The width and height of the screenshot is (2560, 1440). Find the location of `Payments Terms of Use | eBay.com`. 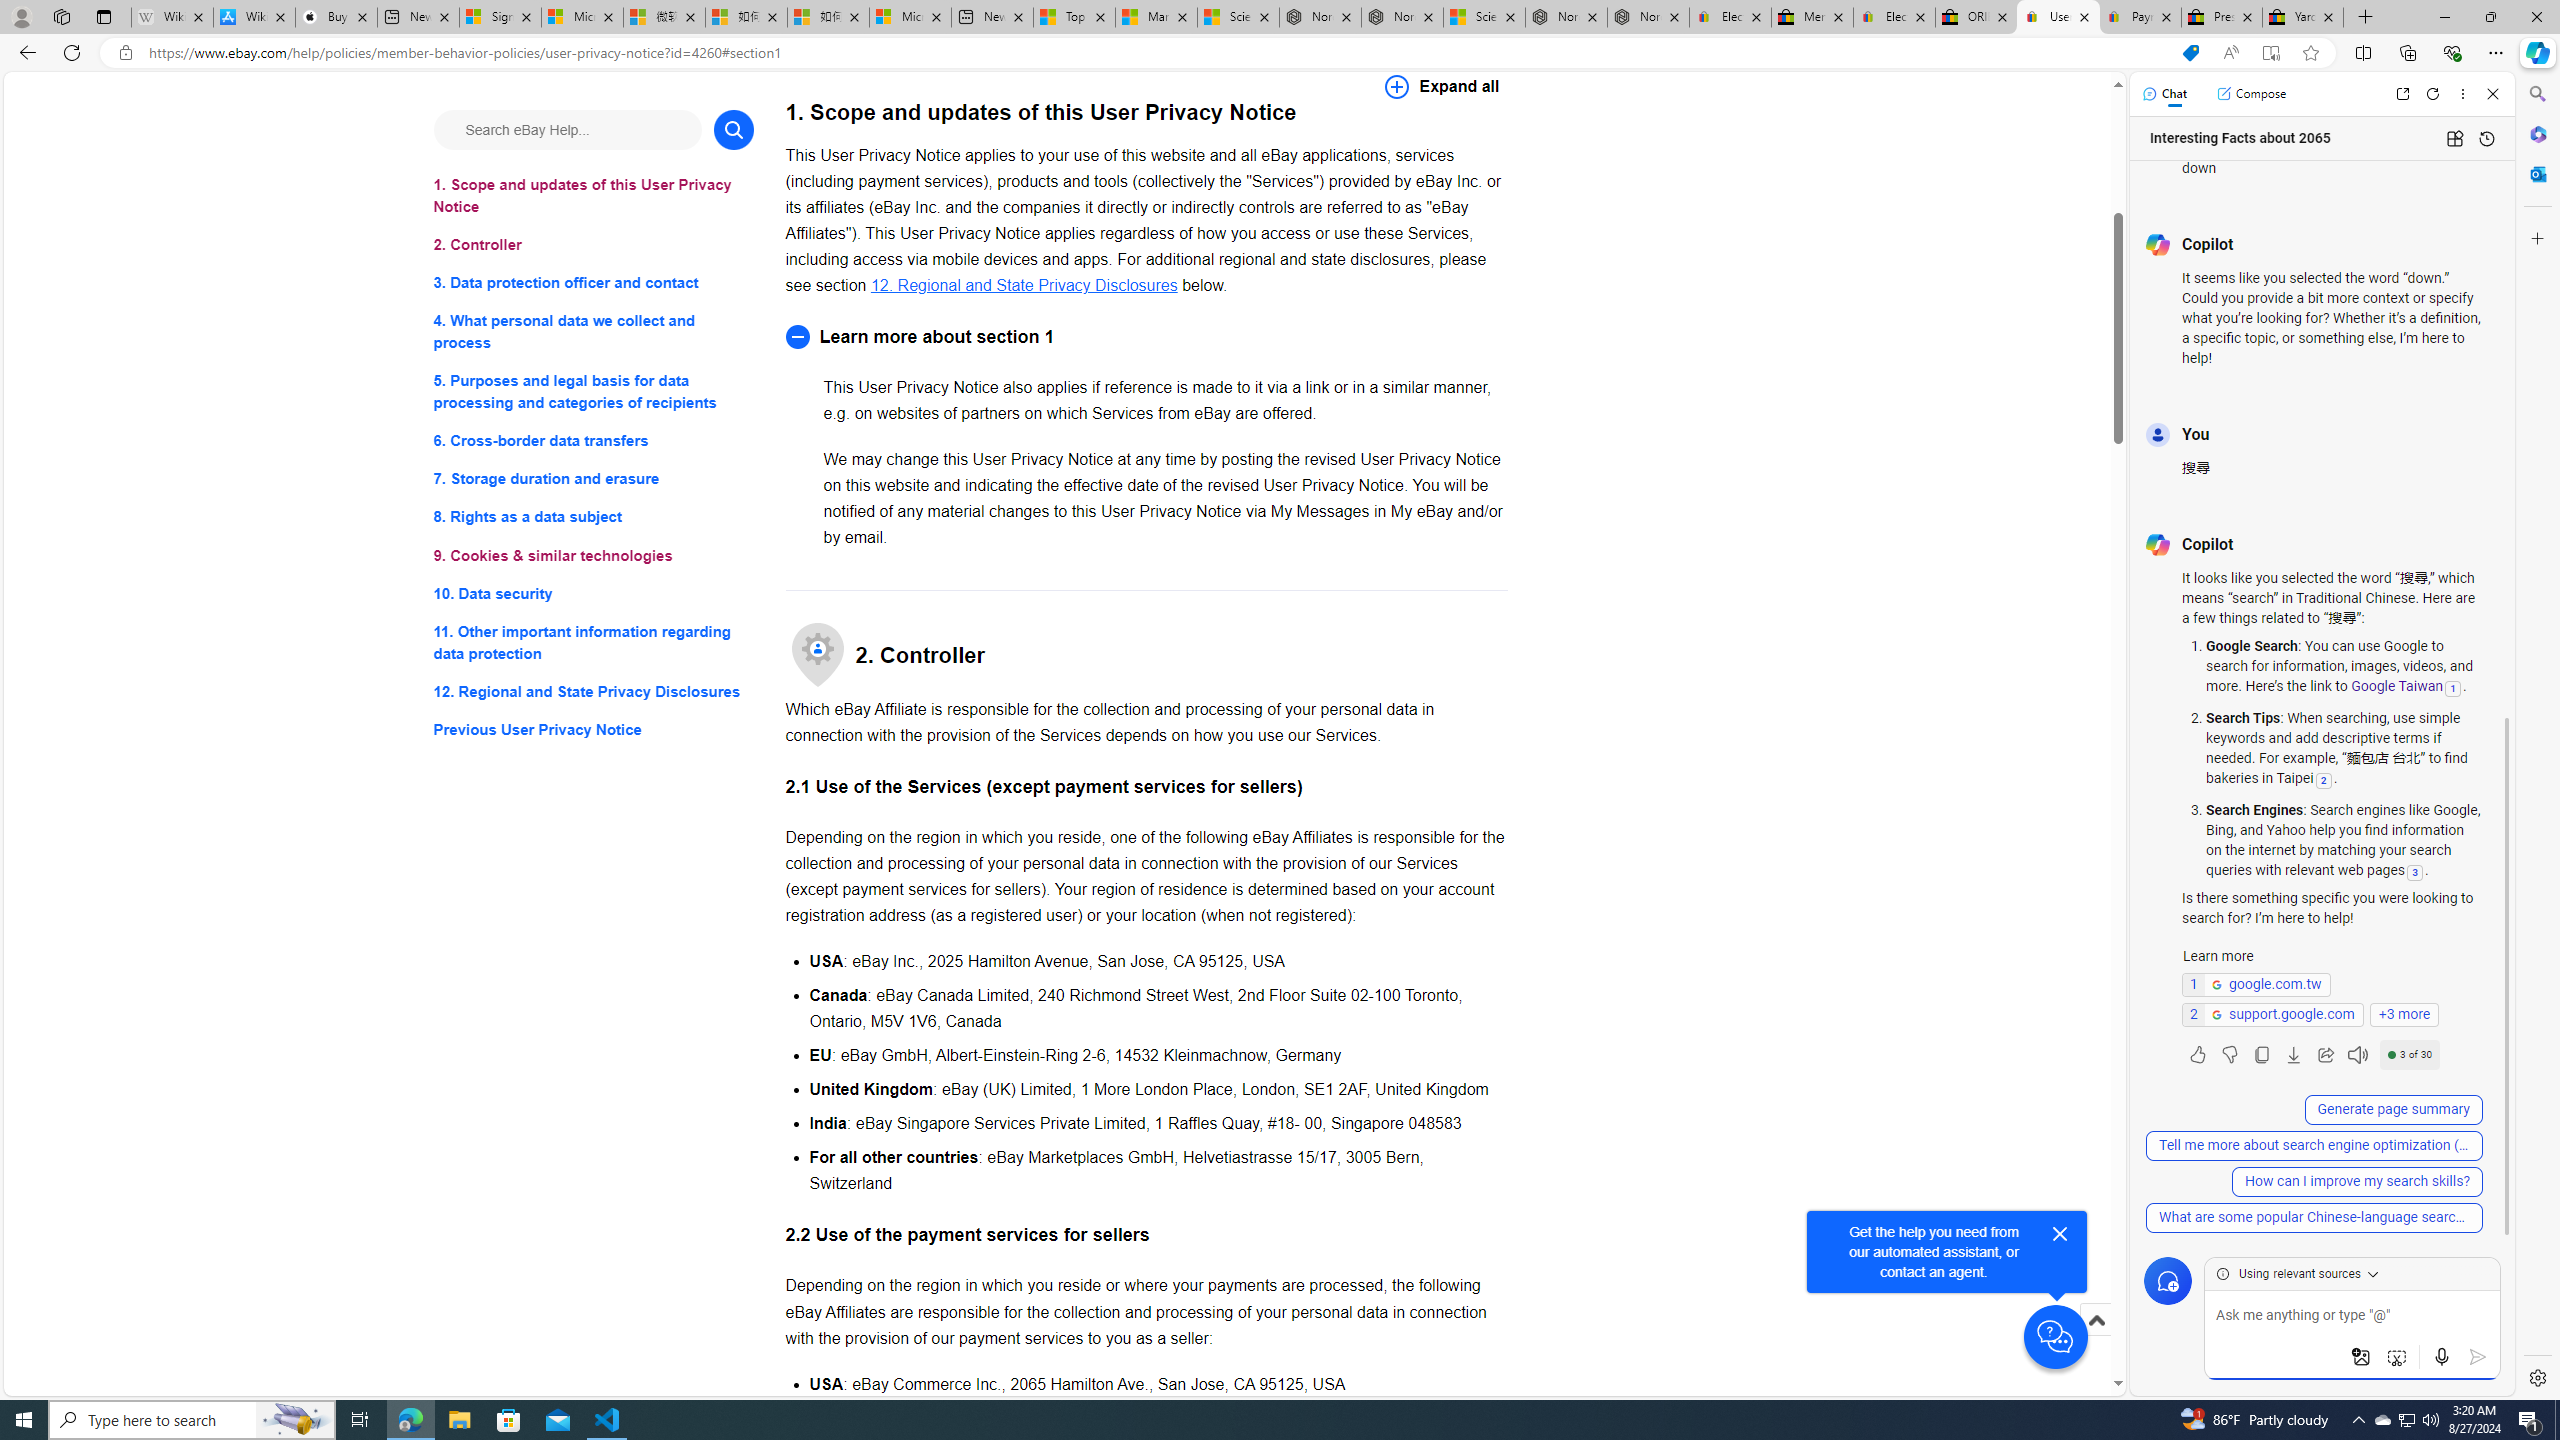

Payments Terms of Use | eBay.com is located at coordinates (2140, 17).